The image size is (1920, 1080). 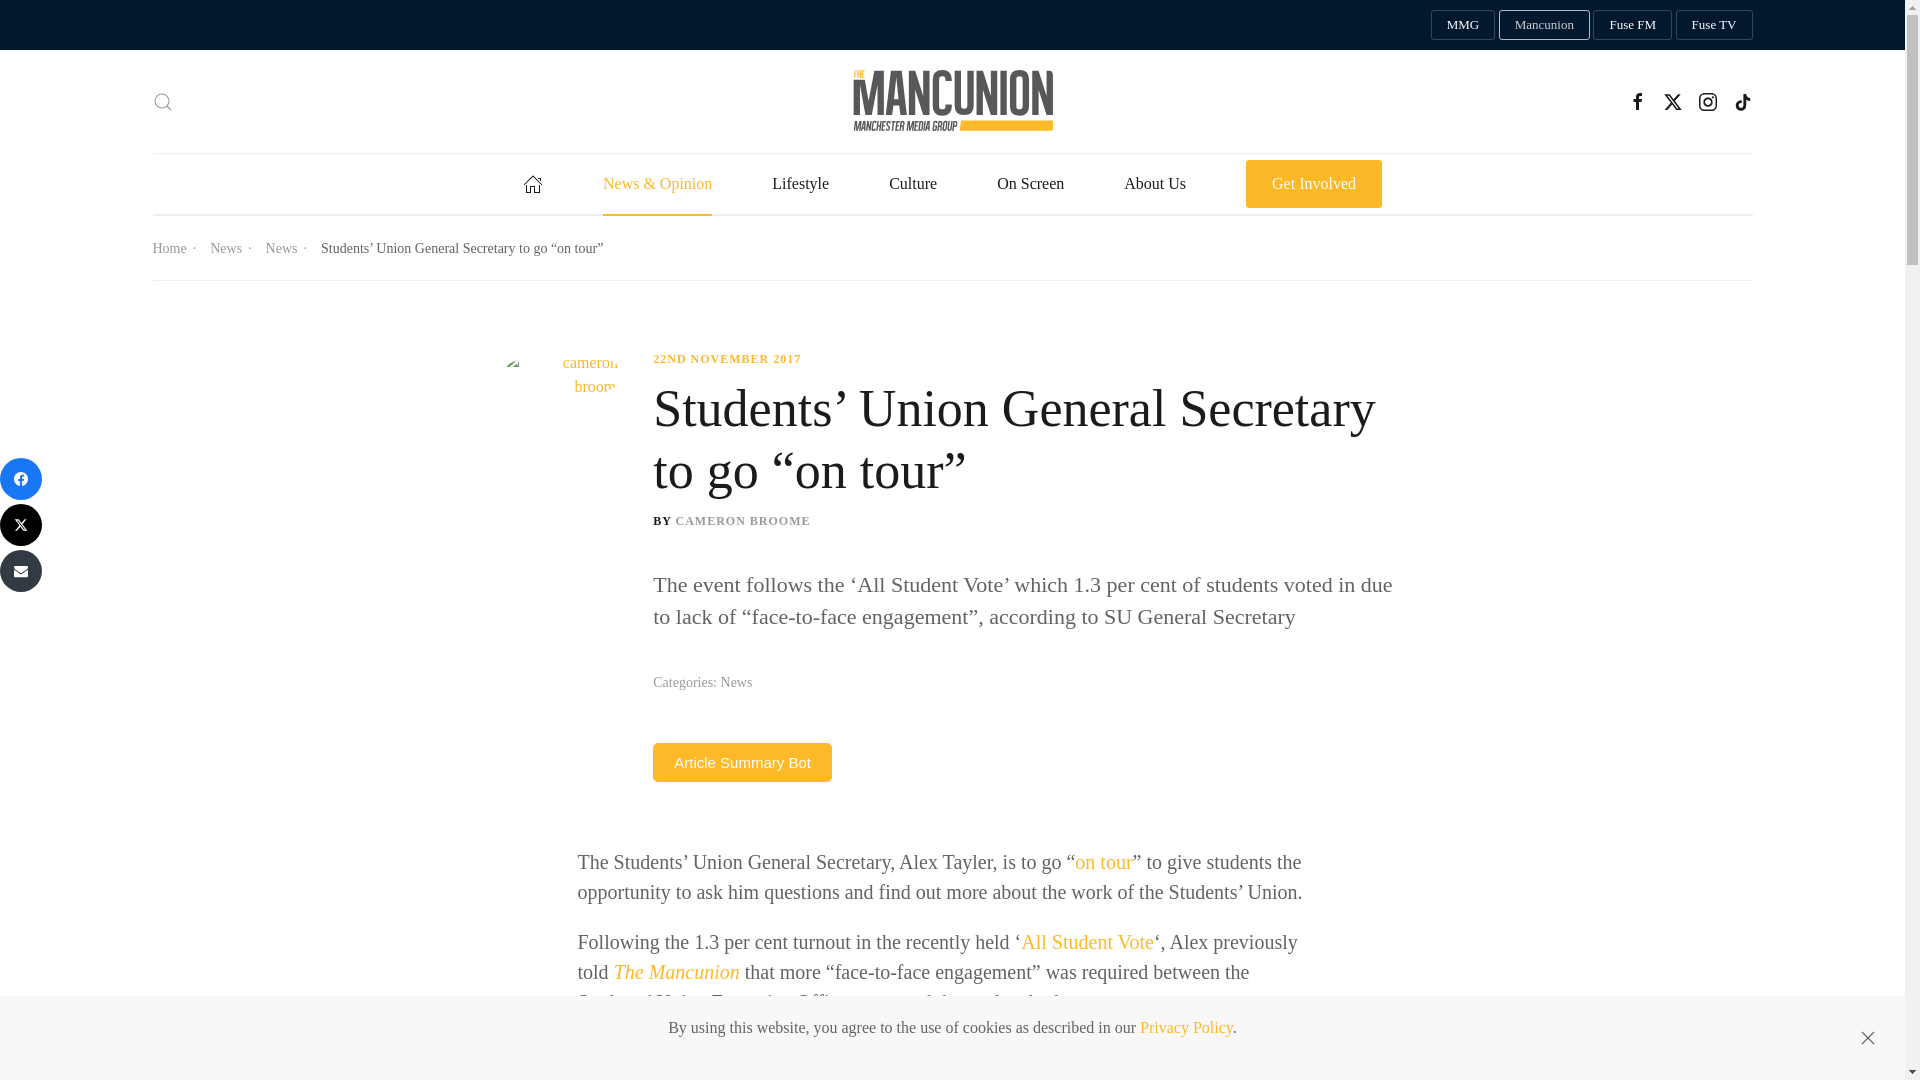 What do you see at coordinates (1544, 24) in the screenshot?
I see `Mancunion` at bounding box center [1544, 24].